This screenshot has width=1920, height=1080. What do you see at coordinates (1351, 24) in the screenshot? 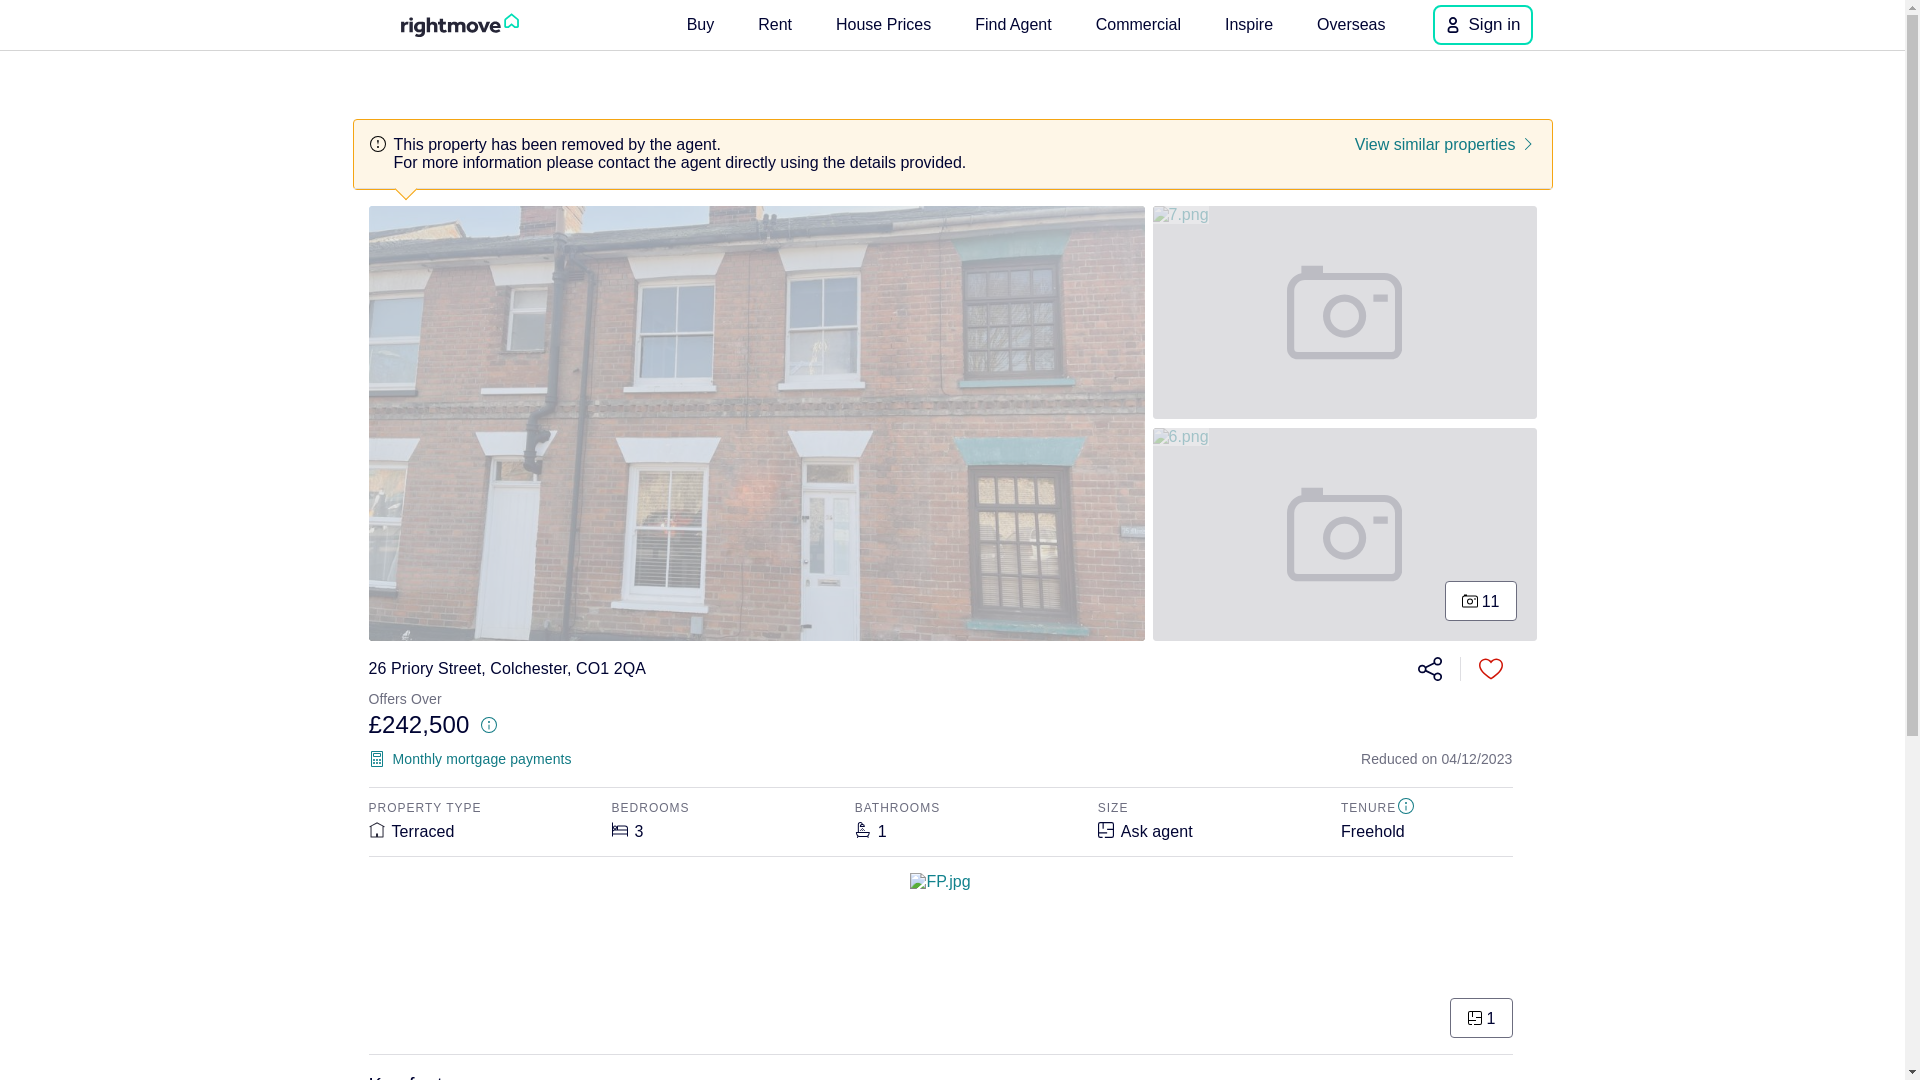
I see `Overseas` at bounding box center [1351, 24].